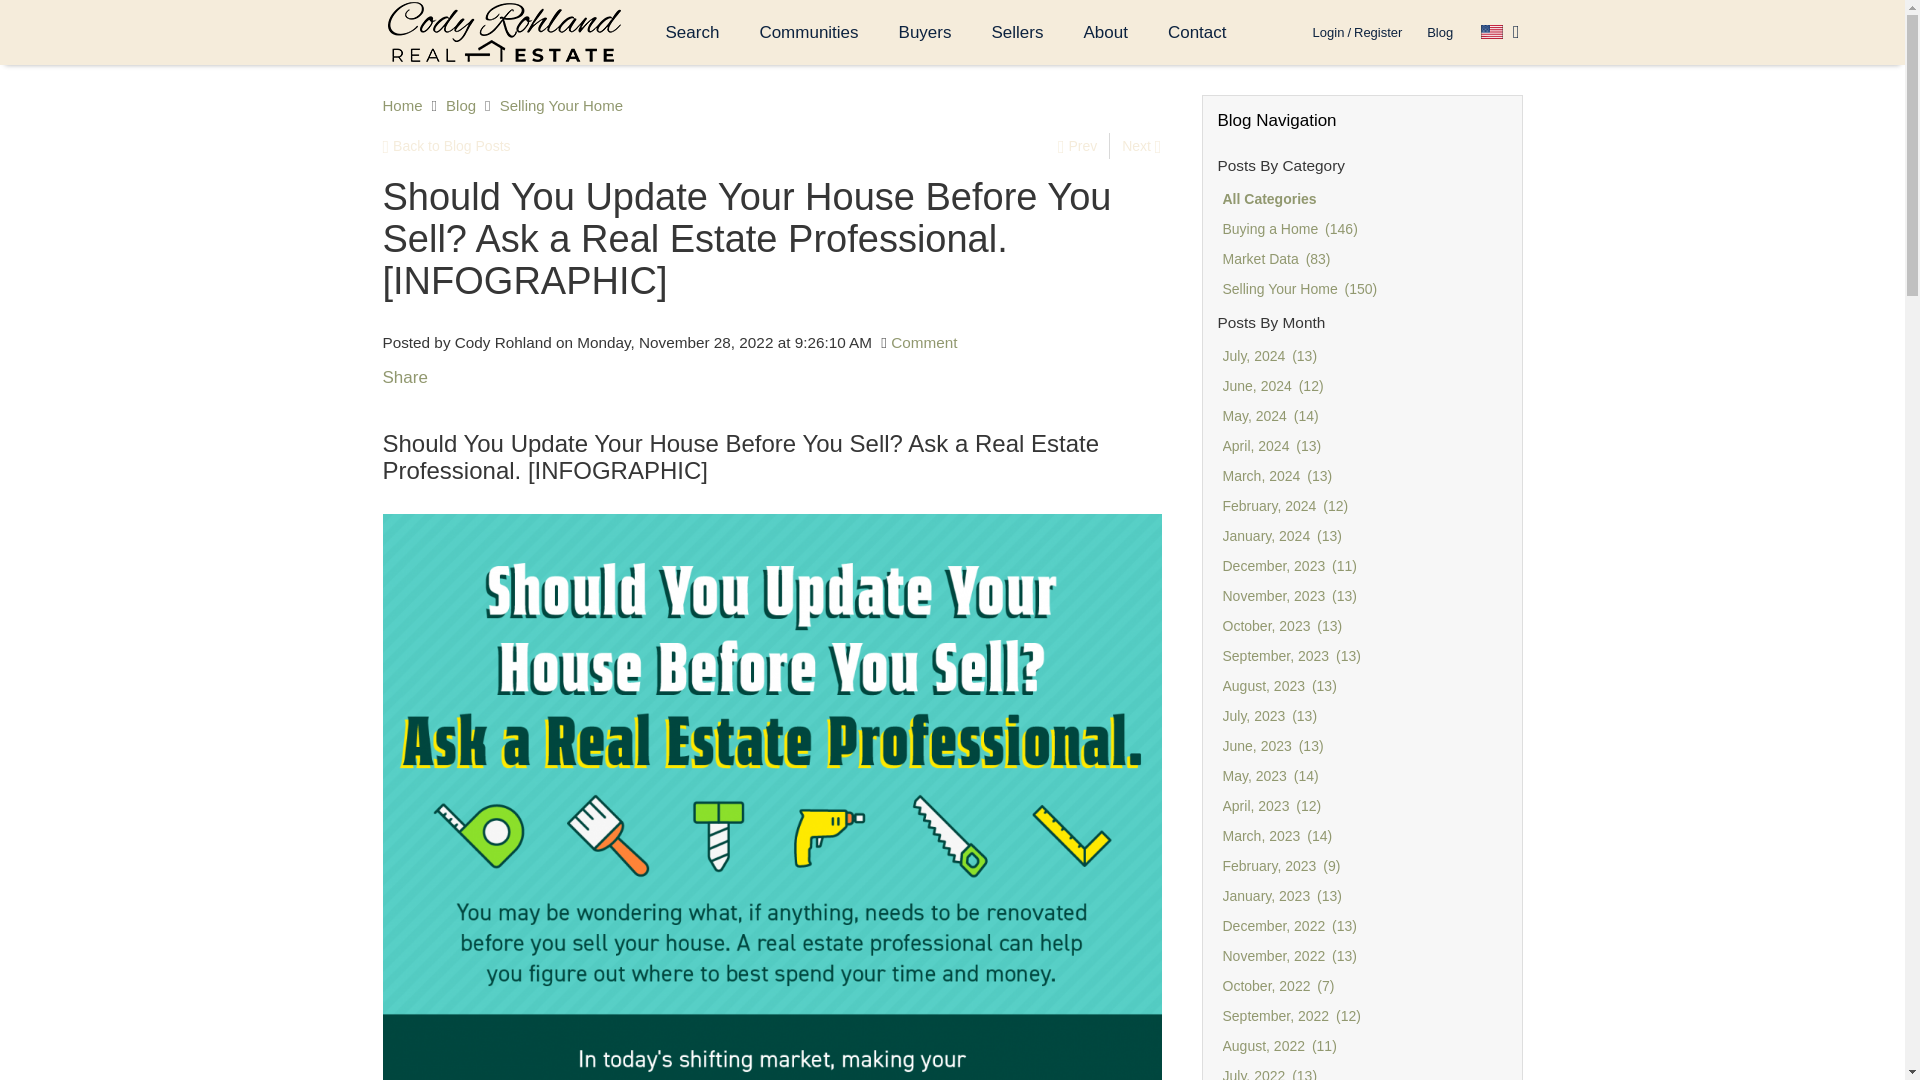  Describe the element at coordinates (1197, 32) in the screenshot. I see `Contact` at that location.